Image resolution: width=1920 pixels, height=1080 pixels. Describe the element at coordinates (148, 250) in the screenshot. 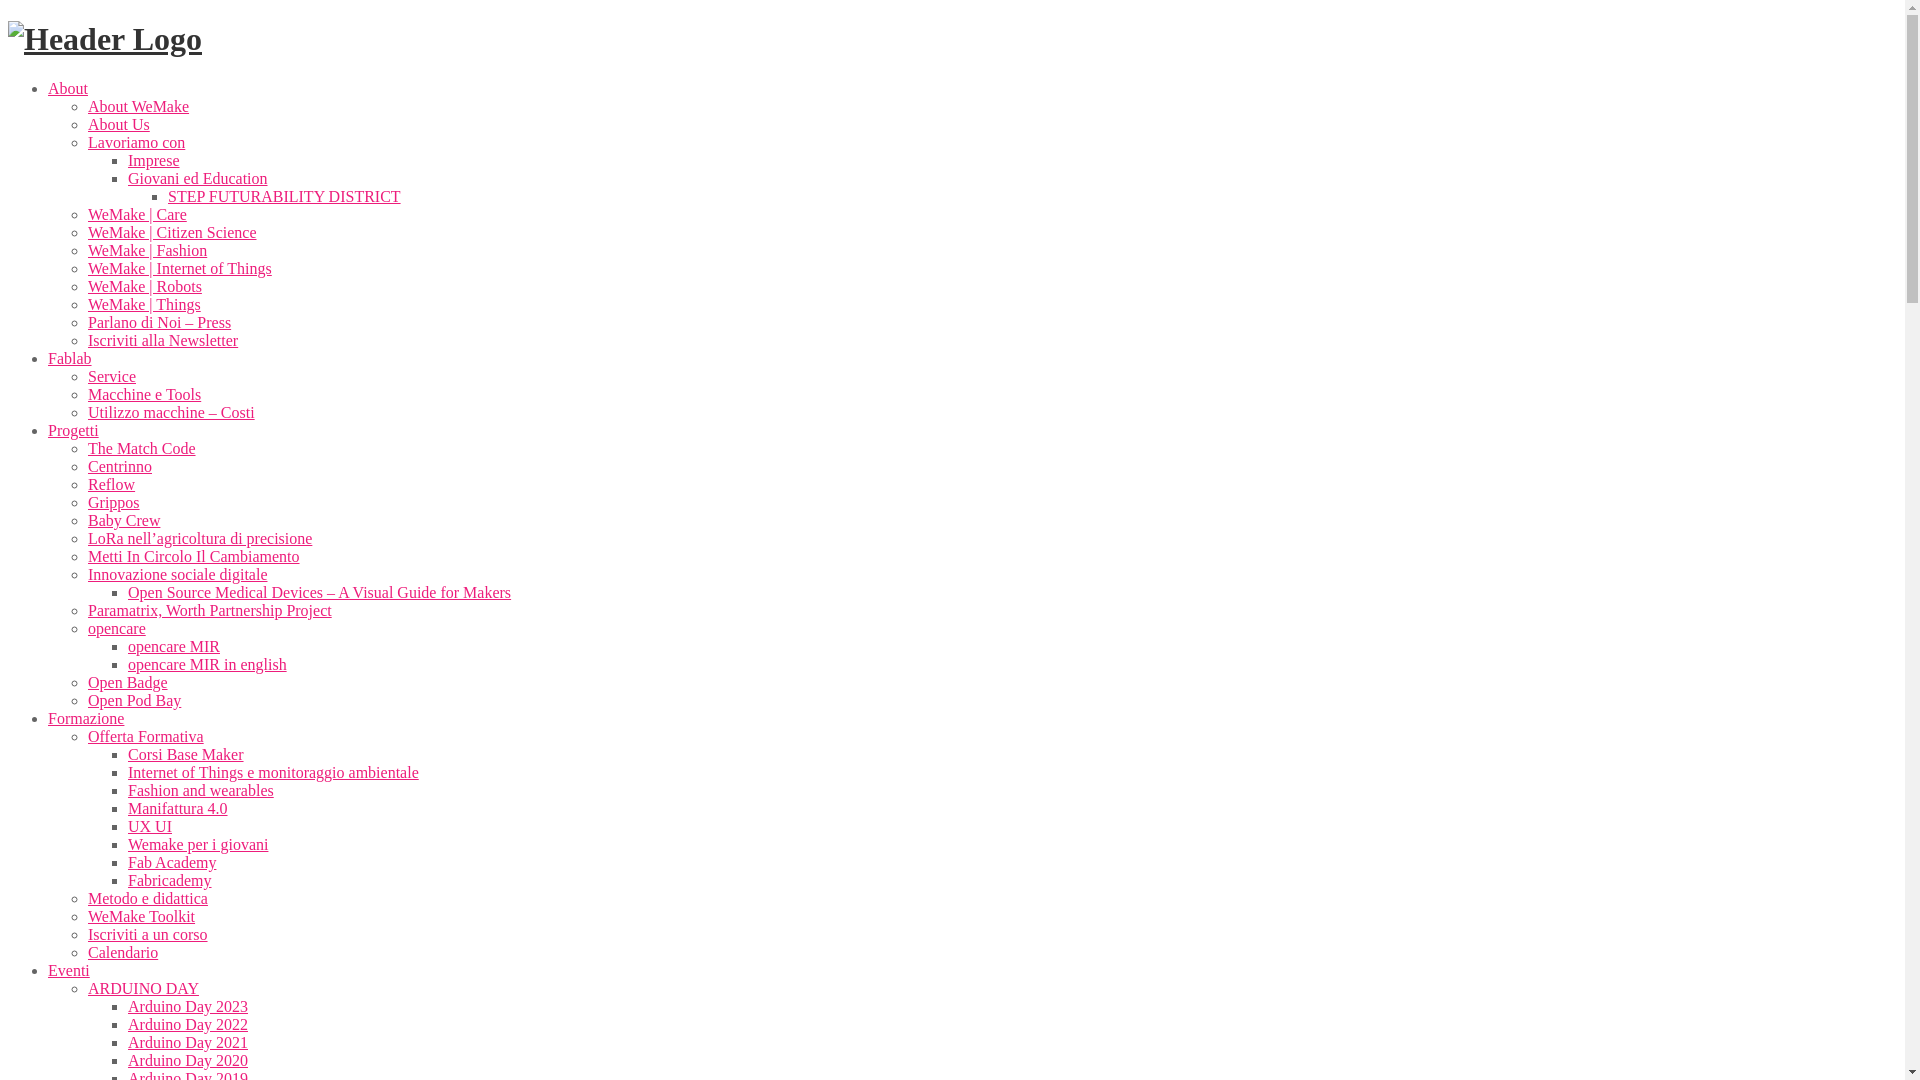

I see `WeMake | Fashion` at that location.